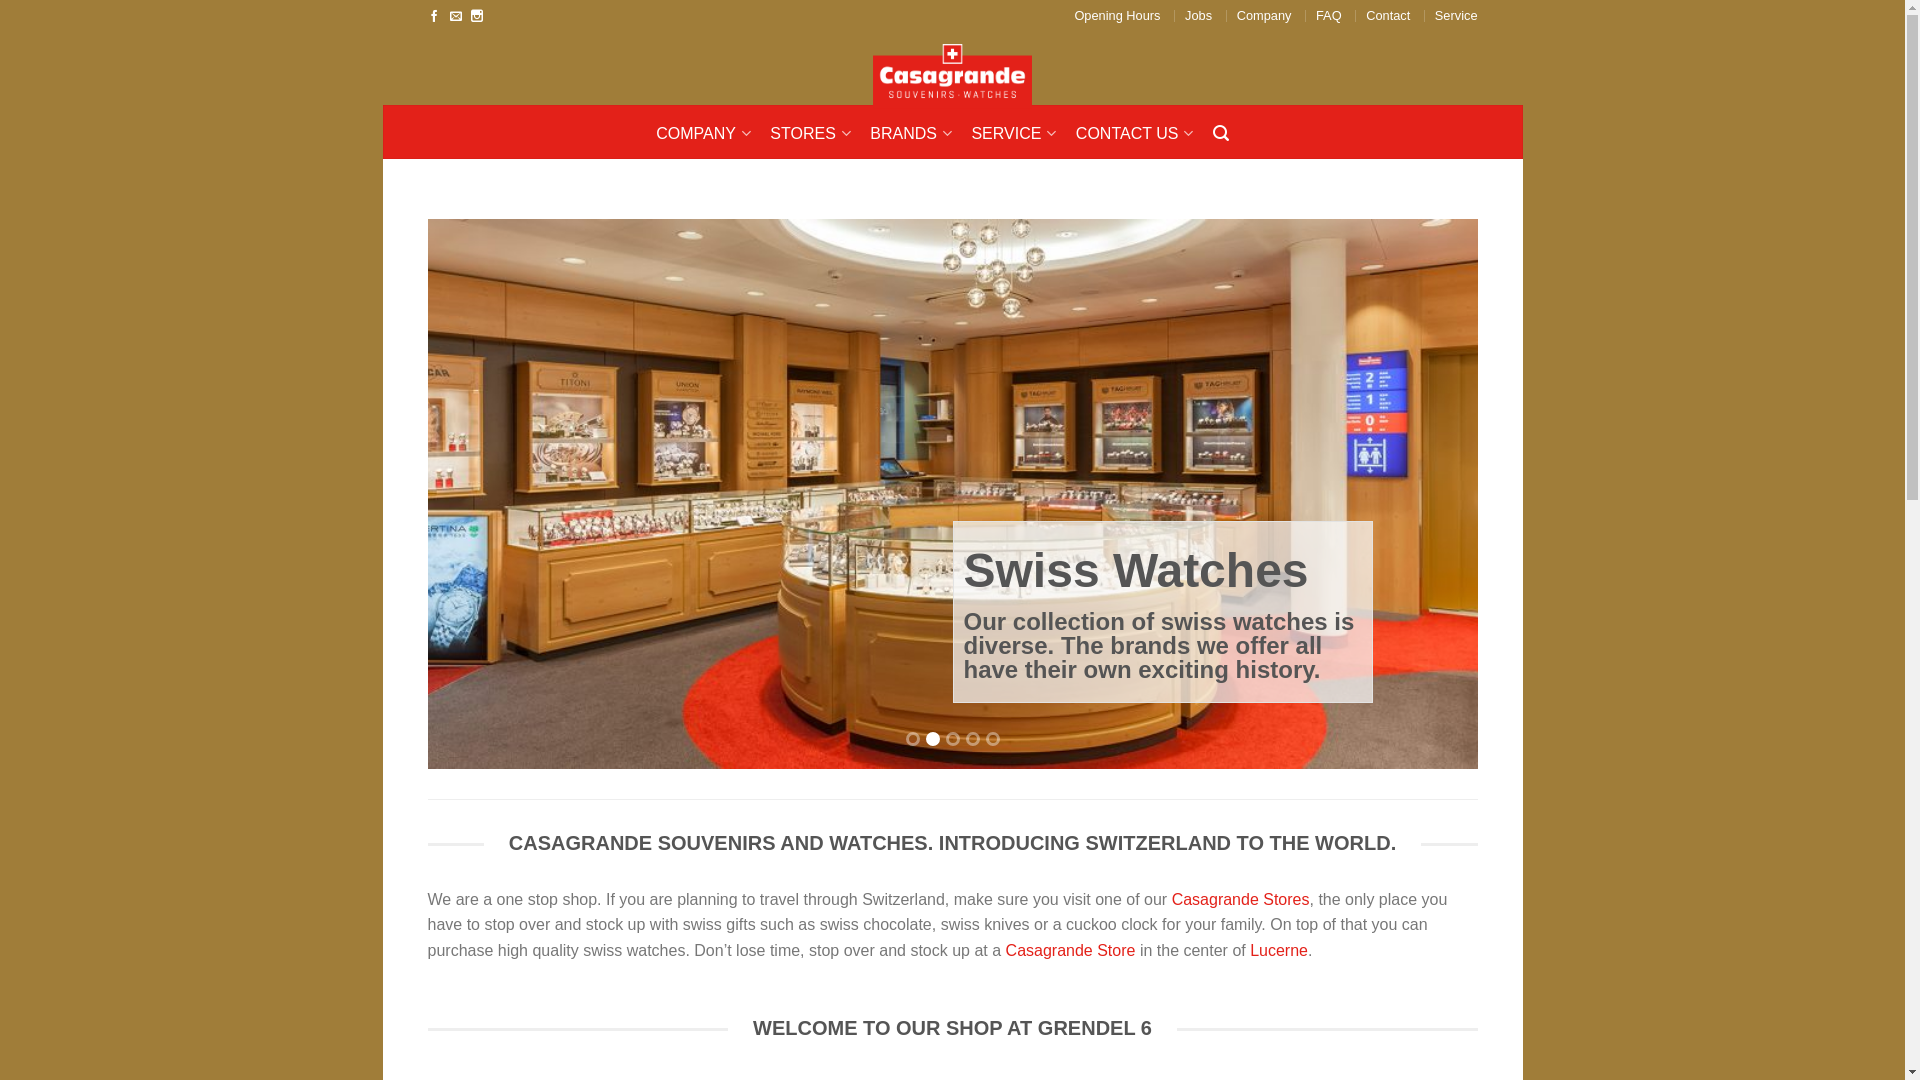  What do you see at coordinates (1071, 950) in the screenshot?
I see `Casagrande Store` at bounding box center [1071, 950].